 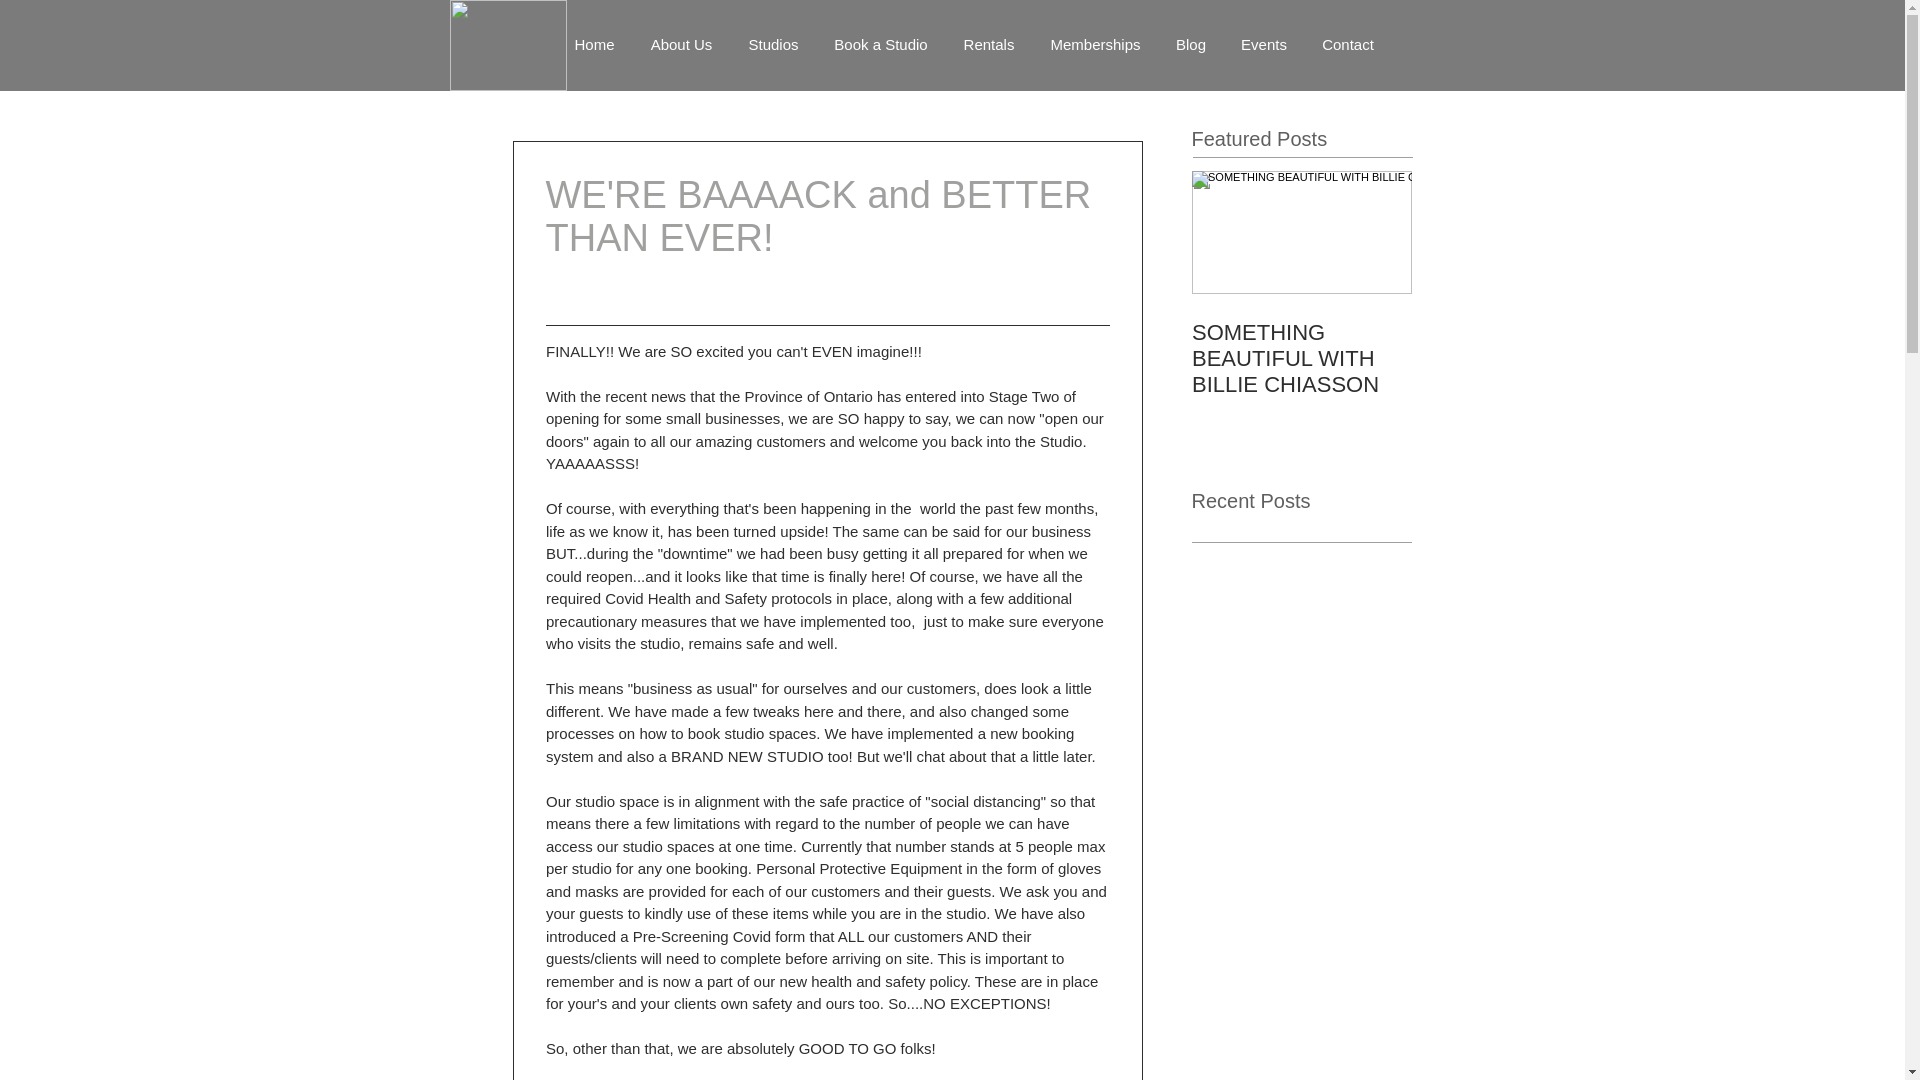 I want to click on Home, so click(x=594, y=44).